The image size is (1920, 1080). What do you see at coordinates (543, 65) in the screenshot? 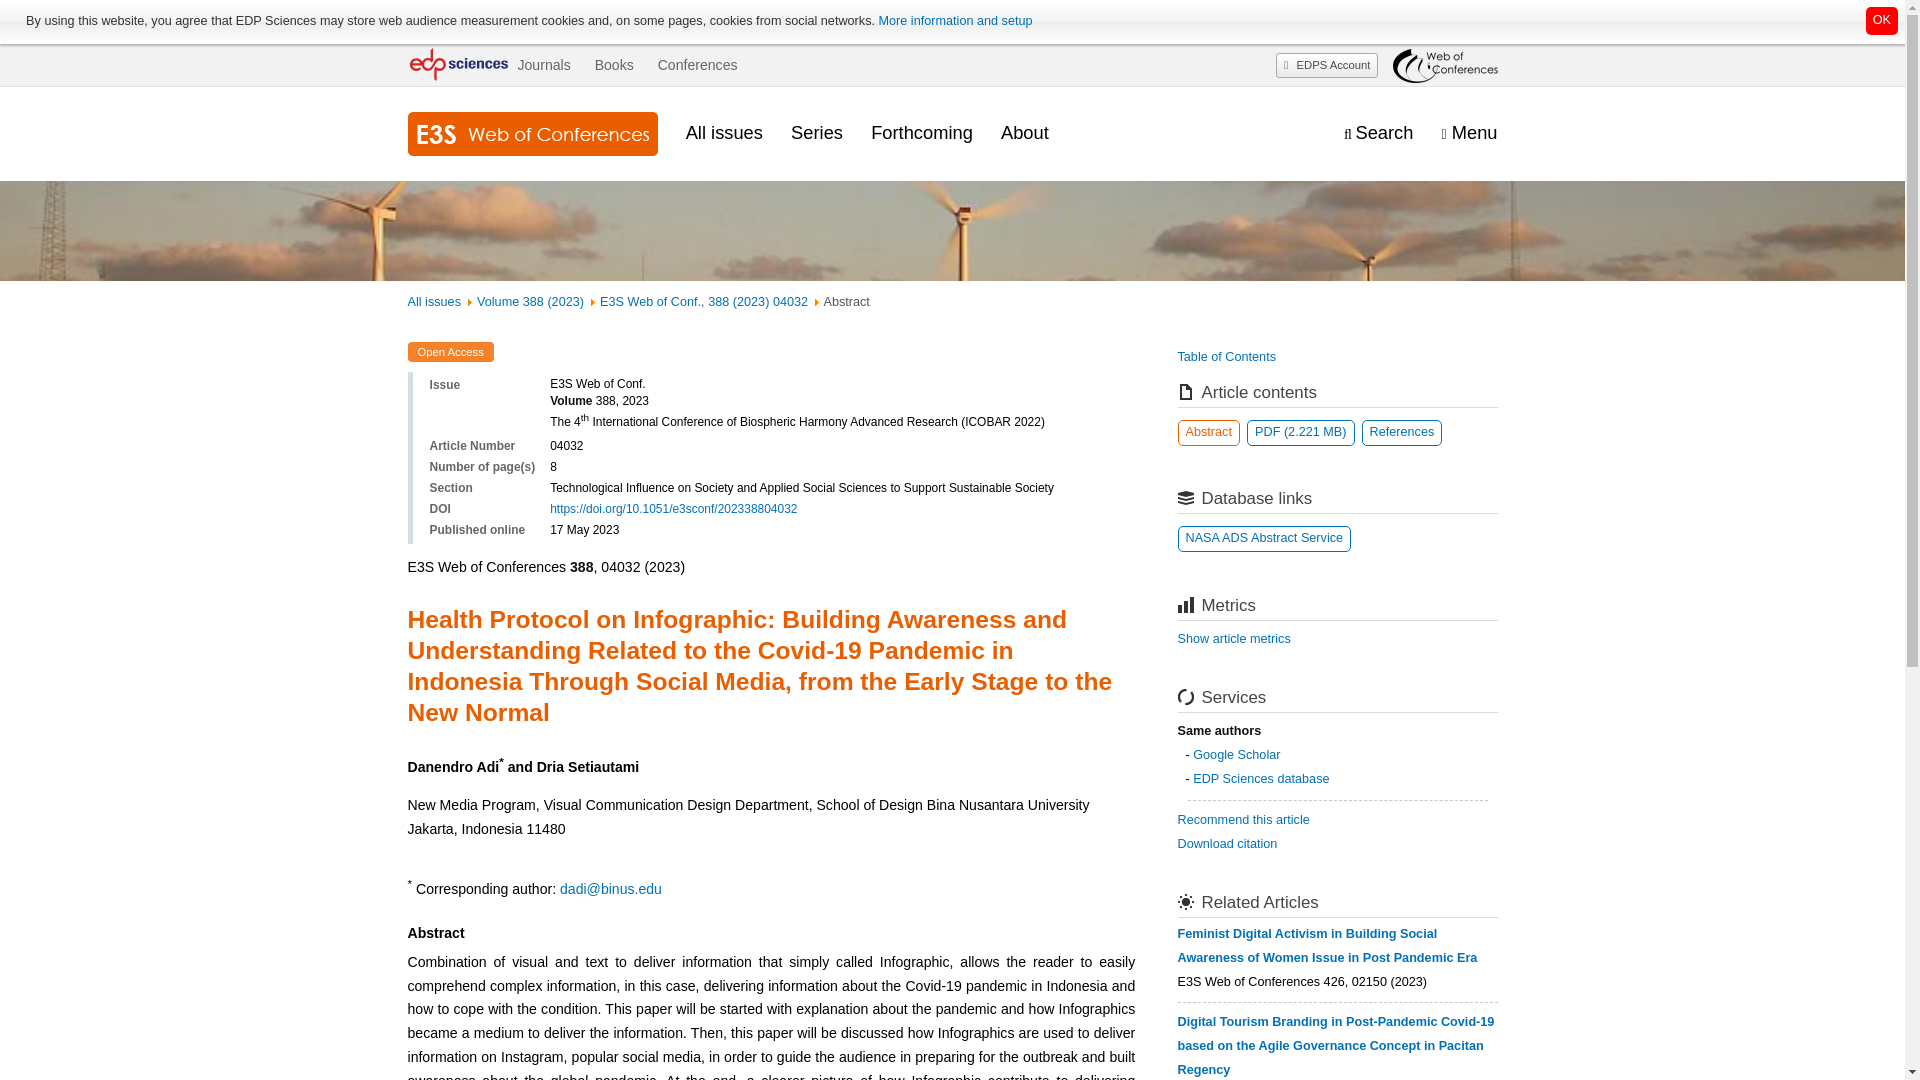
I see `Journals` at bounding box center [543, 65].